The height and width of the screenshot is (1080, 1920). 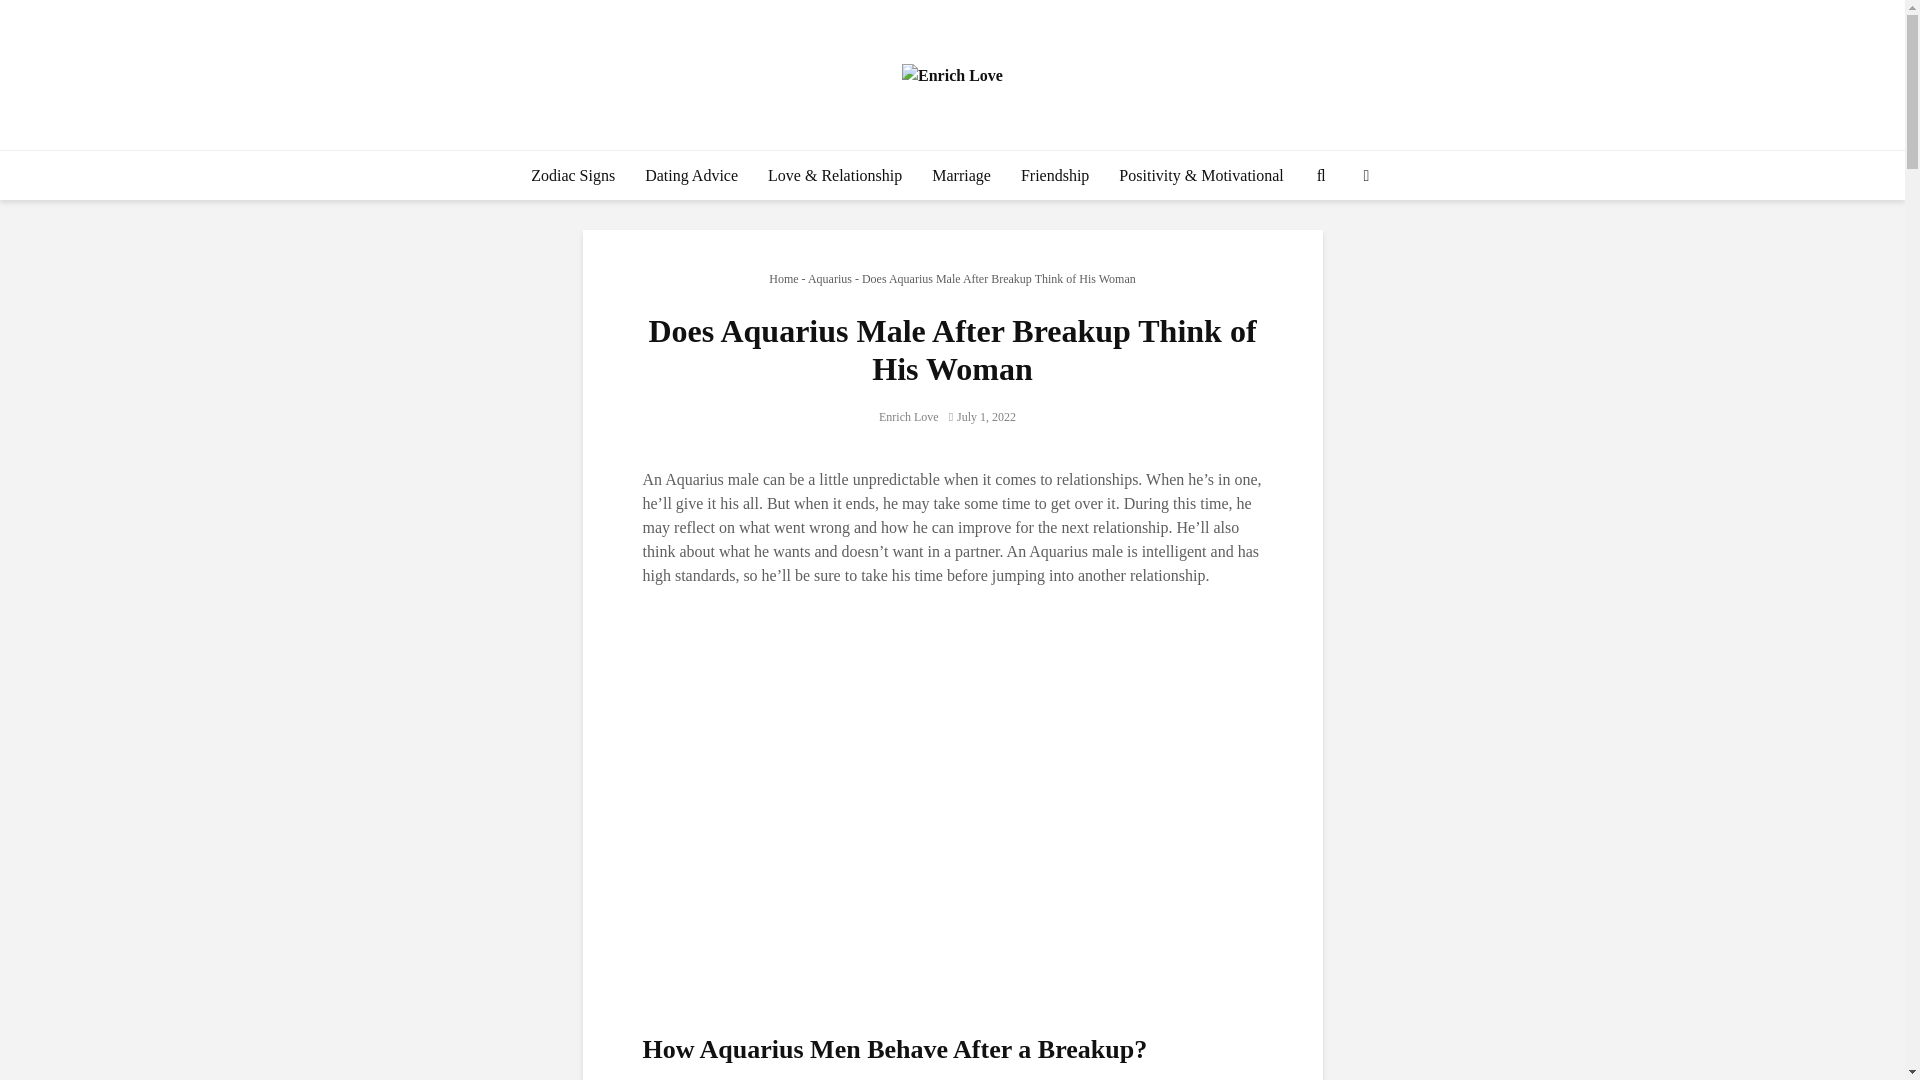 I want to click on Aquarius, so click(x=830, y=279).